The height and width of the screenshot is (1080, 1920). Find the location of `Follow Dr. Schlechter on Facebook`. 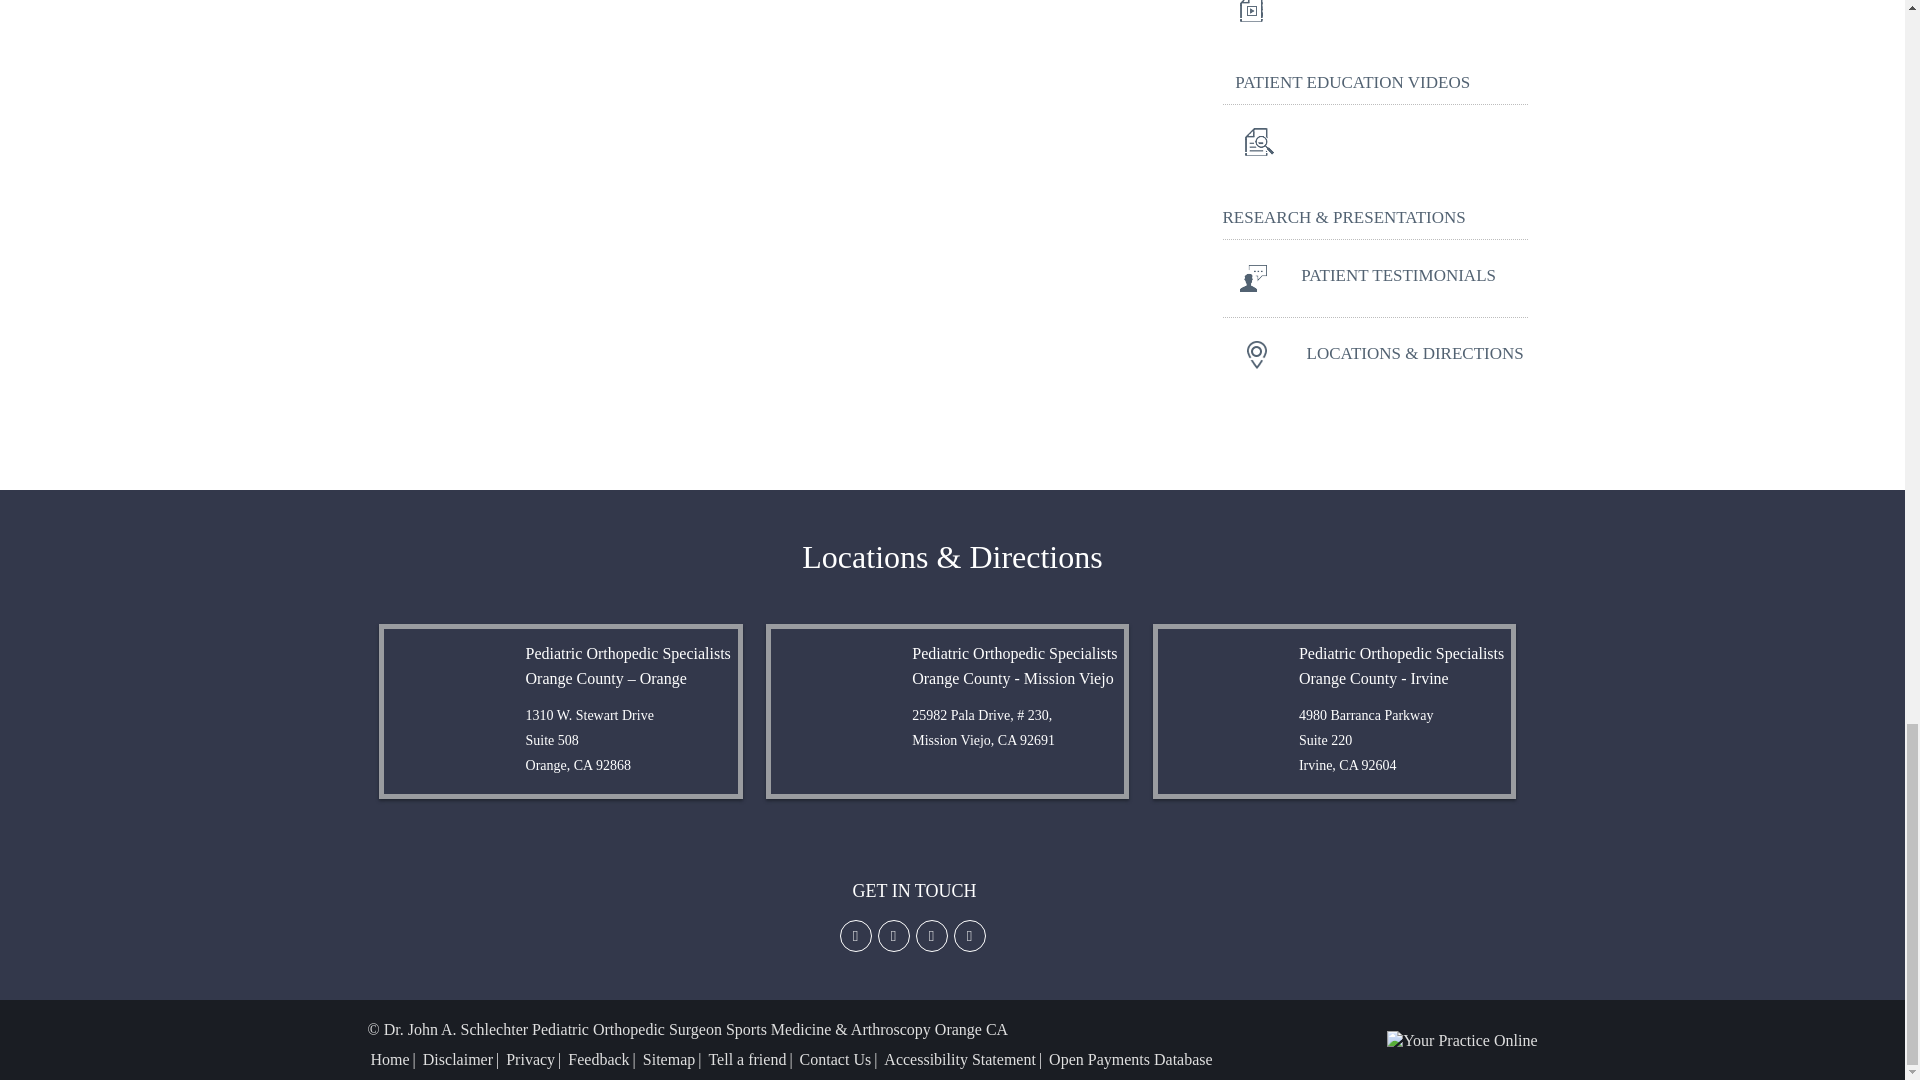

Follow Dr. Schlechter on Facebook is located at coordinates (856, 934).